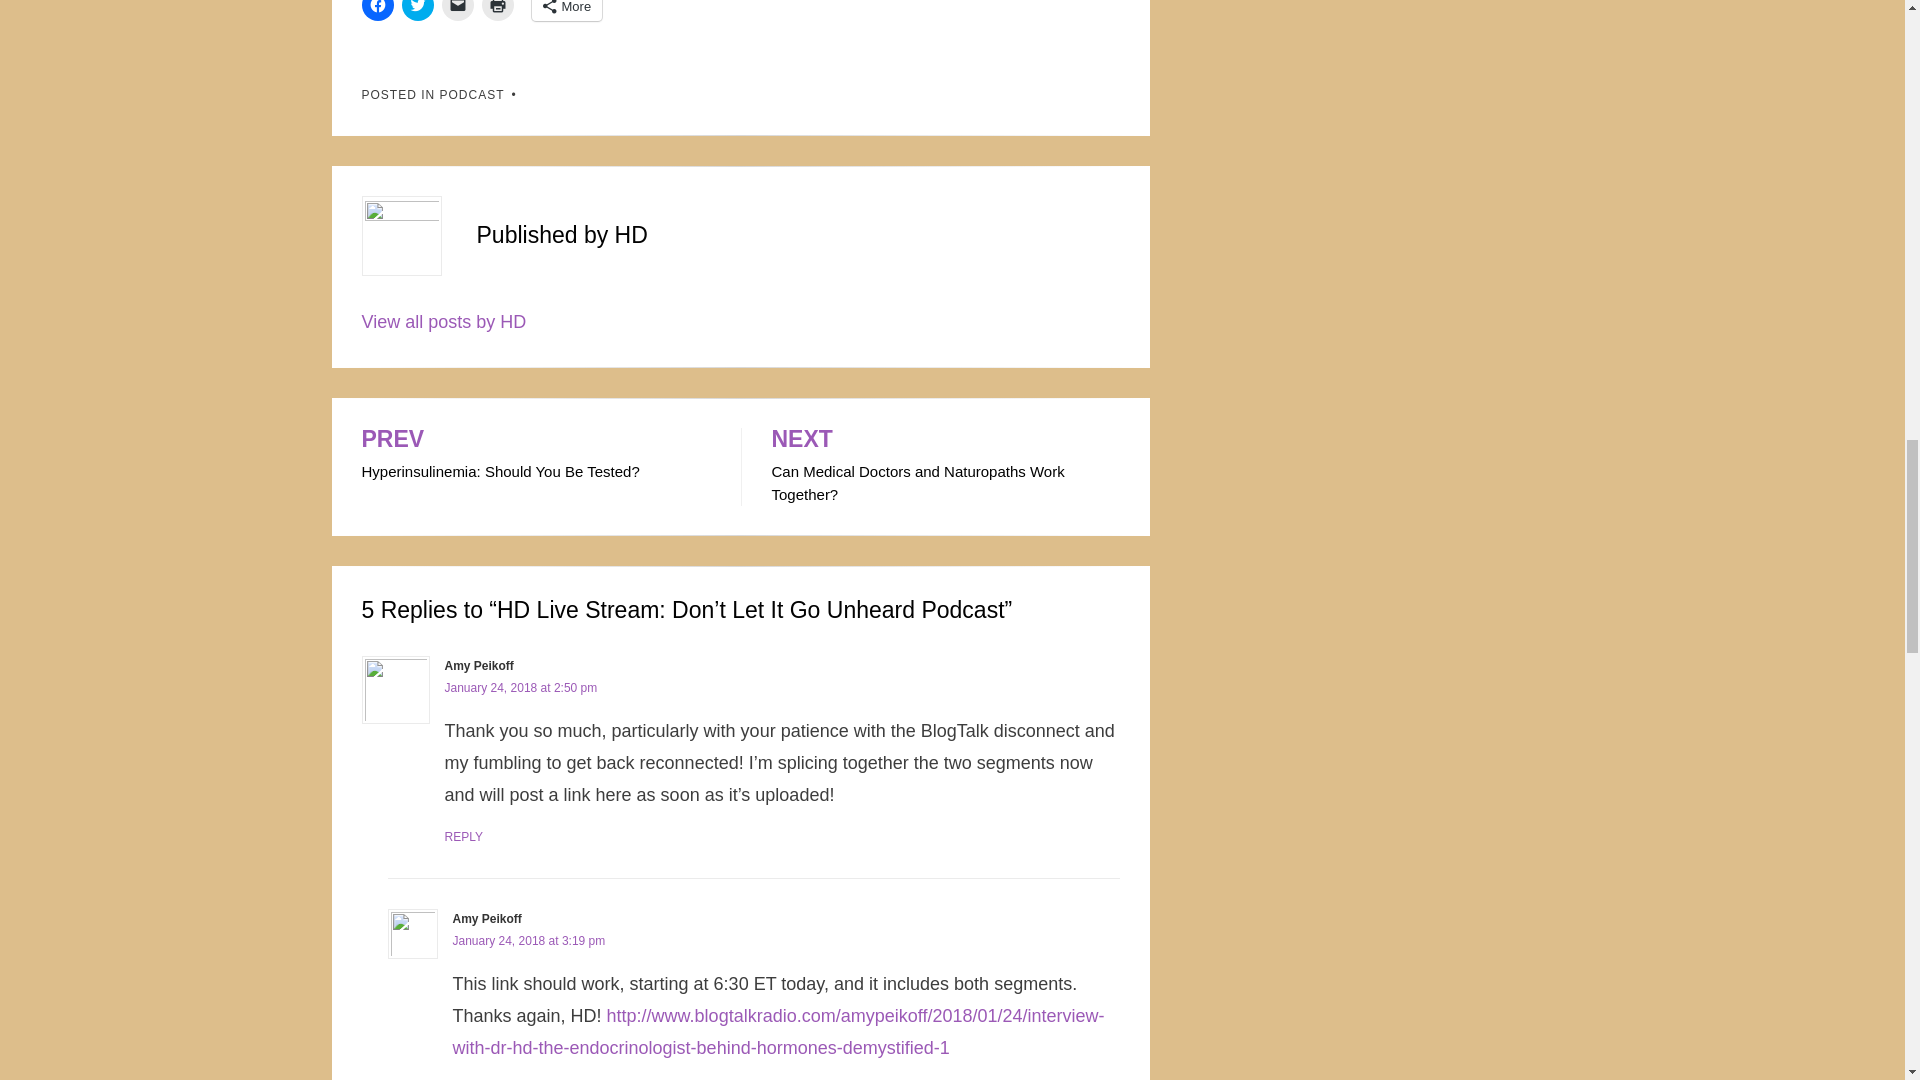  I want to click on Click to share on Facebook, so click(478, 665).